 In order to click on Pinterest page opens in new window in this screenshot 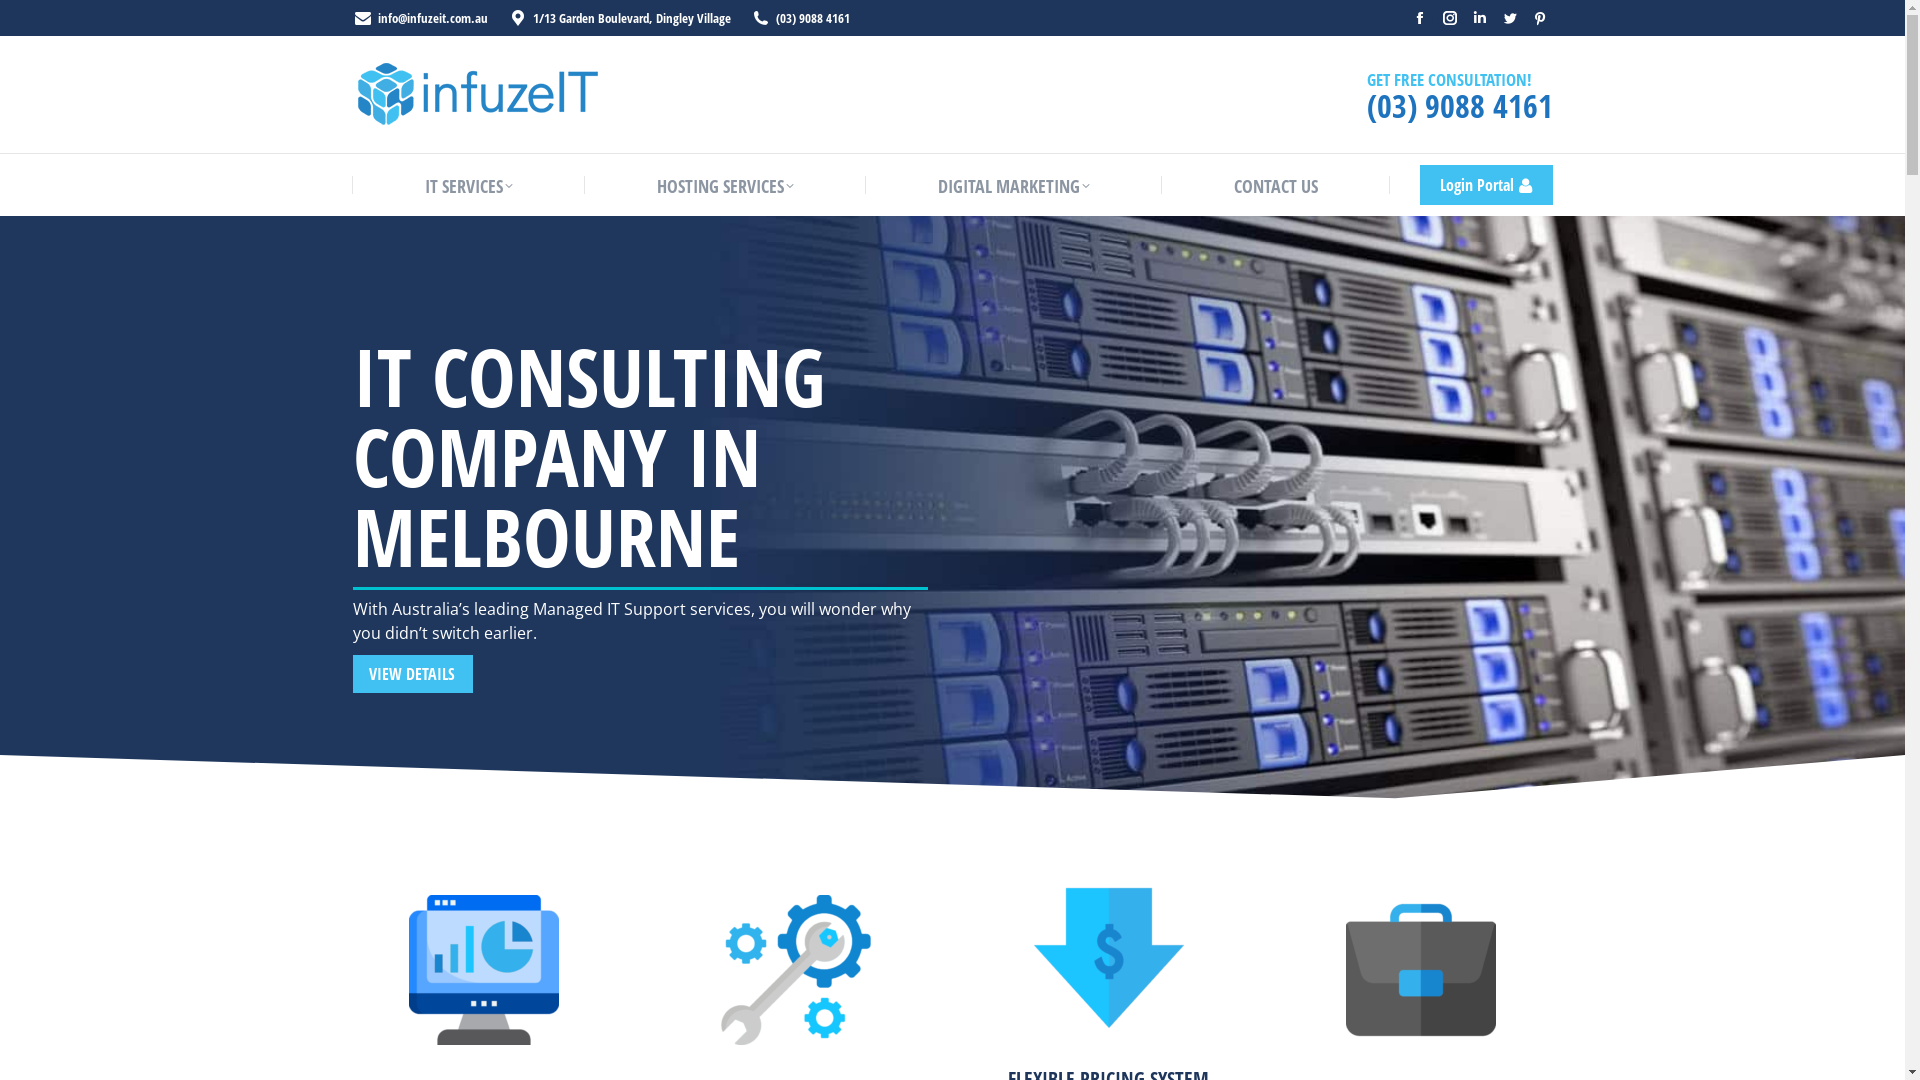, I will do `click(1539, 18)`.